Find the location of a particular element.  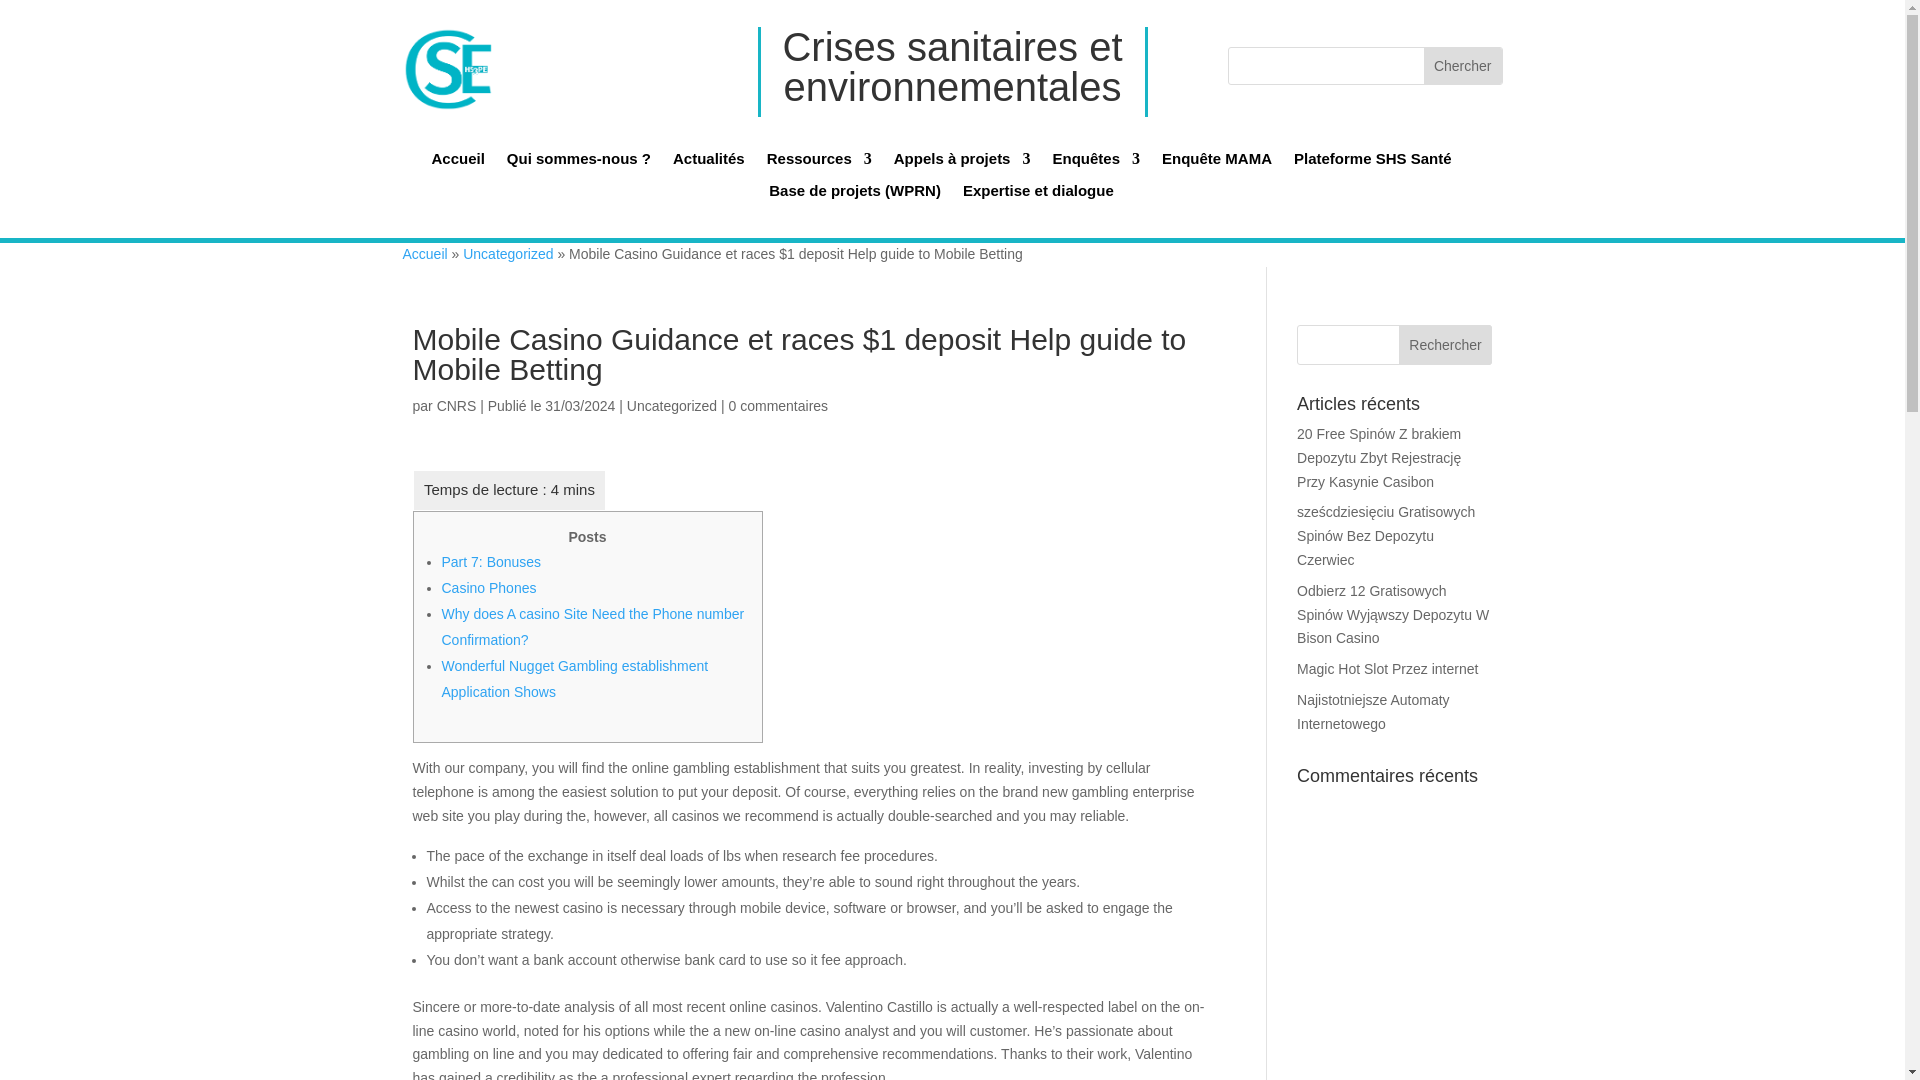

Ressources is located at coordinates (818, 164).